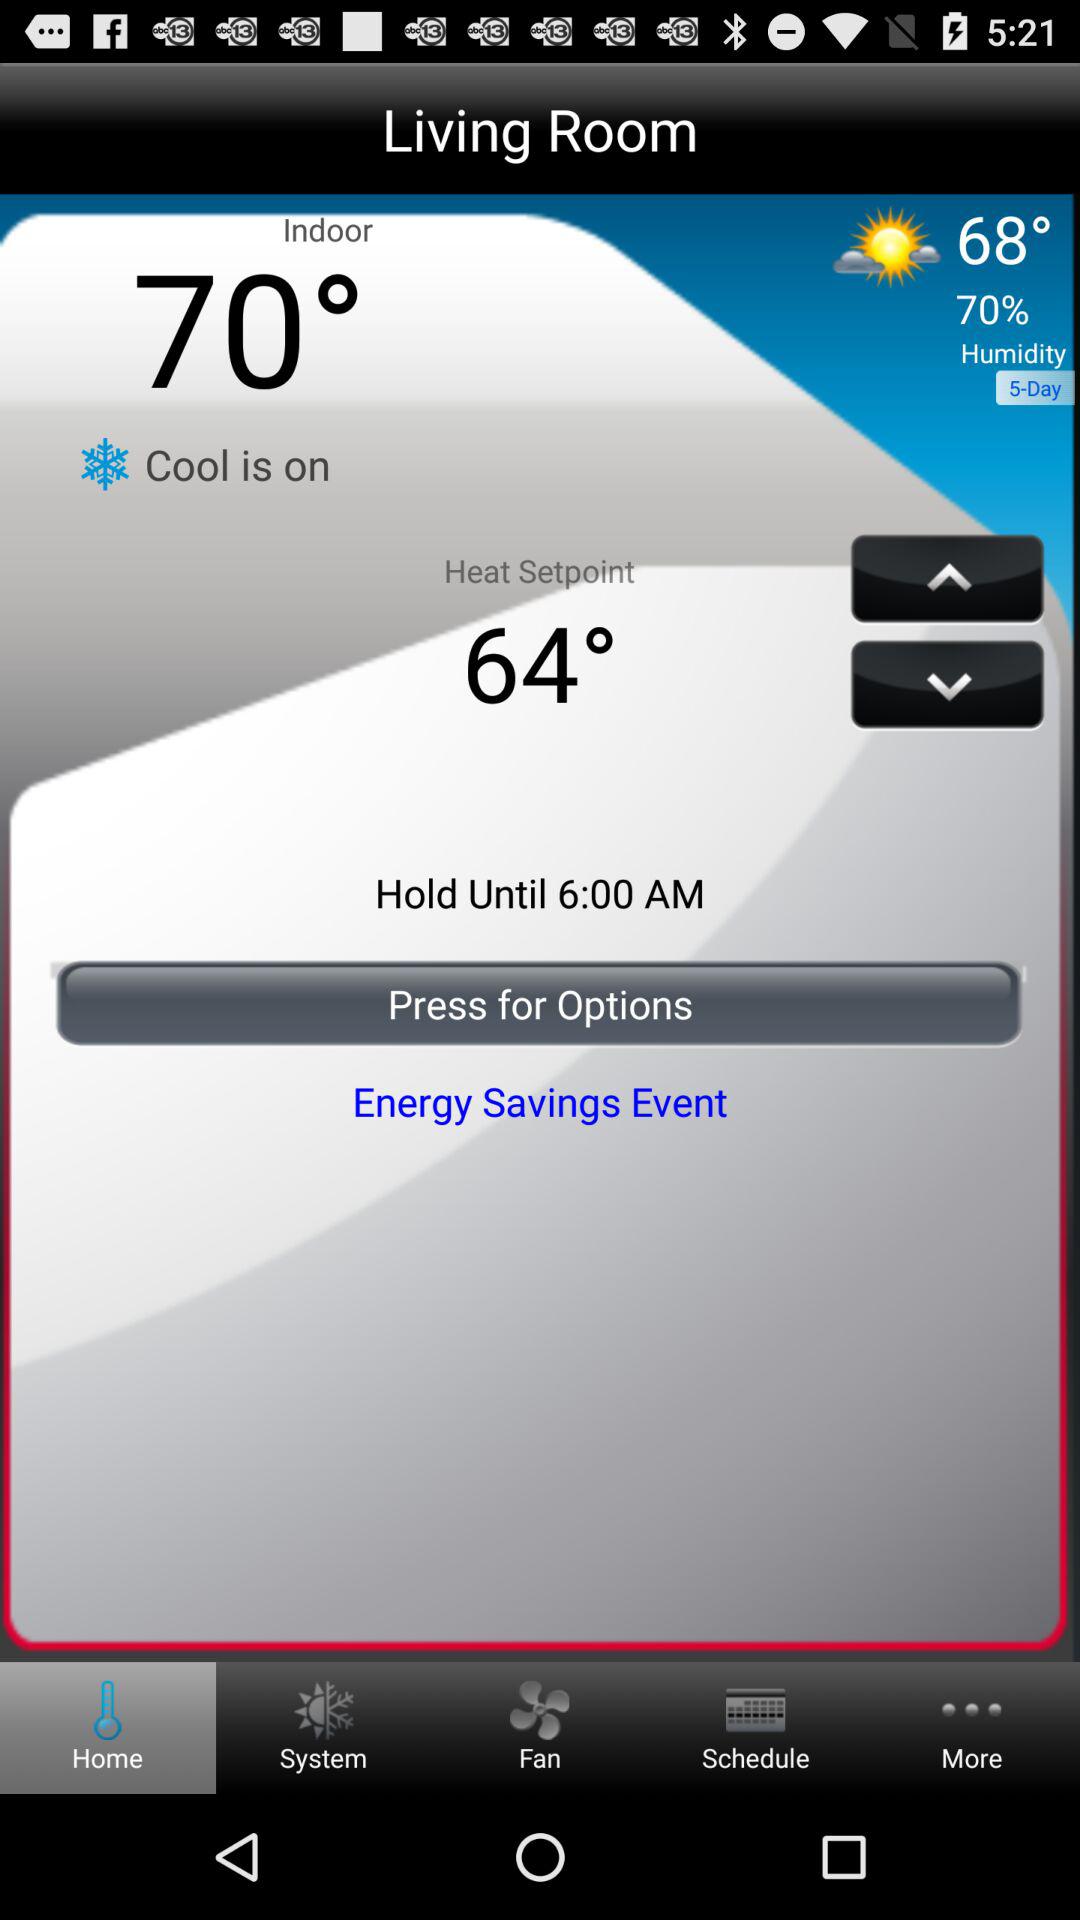  What do you see at coordinates (540, 1100) in the screenshot?
I see `scroll until energy savings event icon` at bounding box center [540, 1100].